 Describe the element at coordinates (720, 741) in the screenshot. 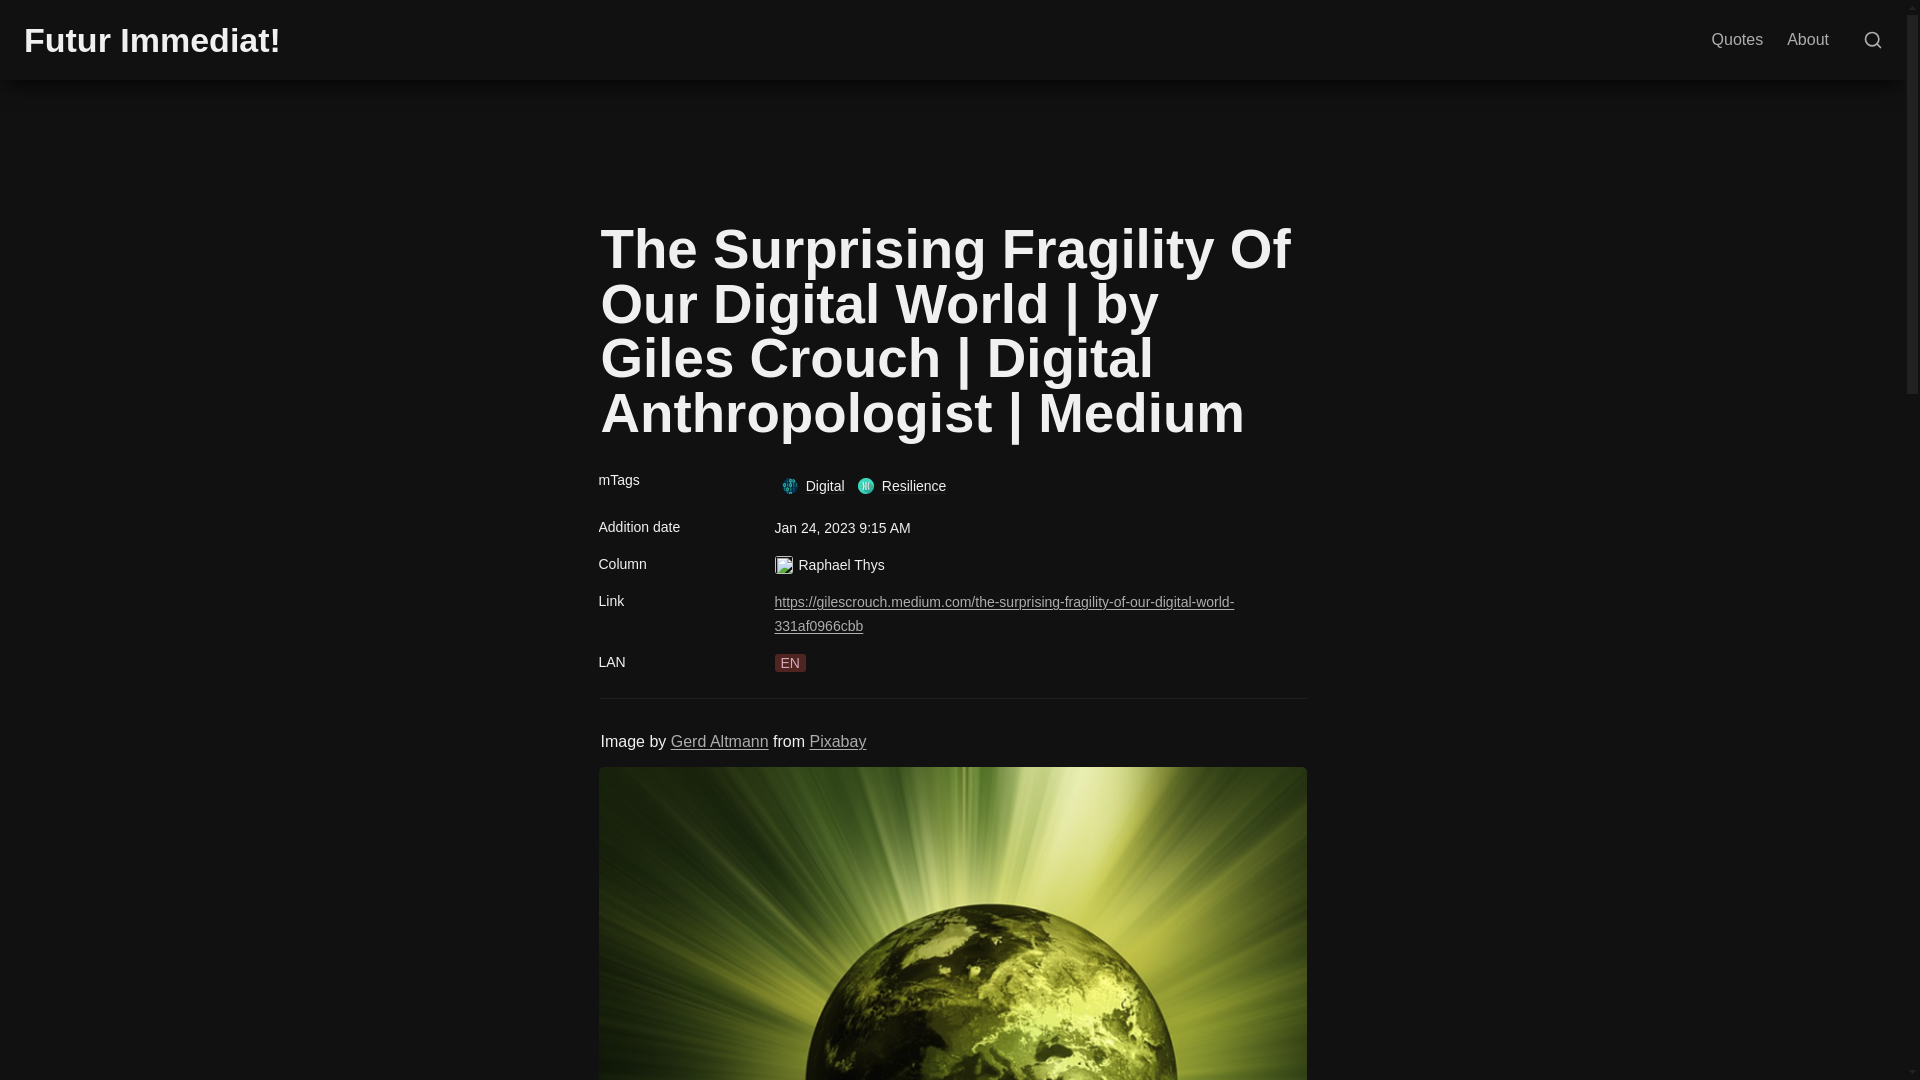

I see `Gerd Altmann` at that location.